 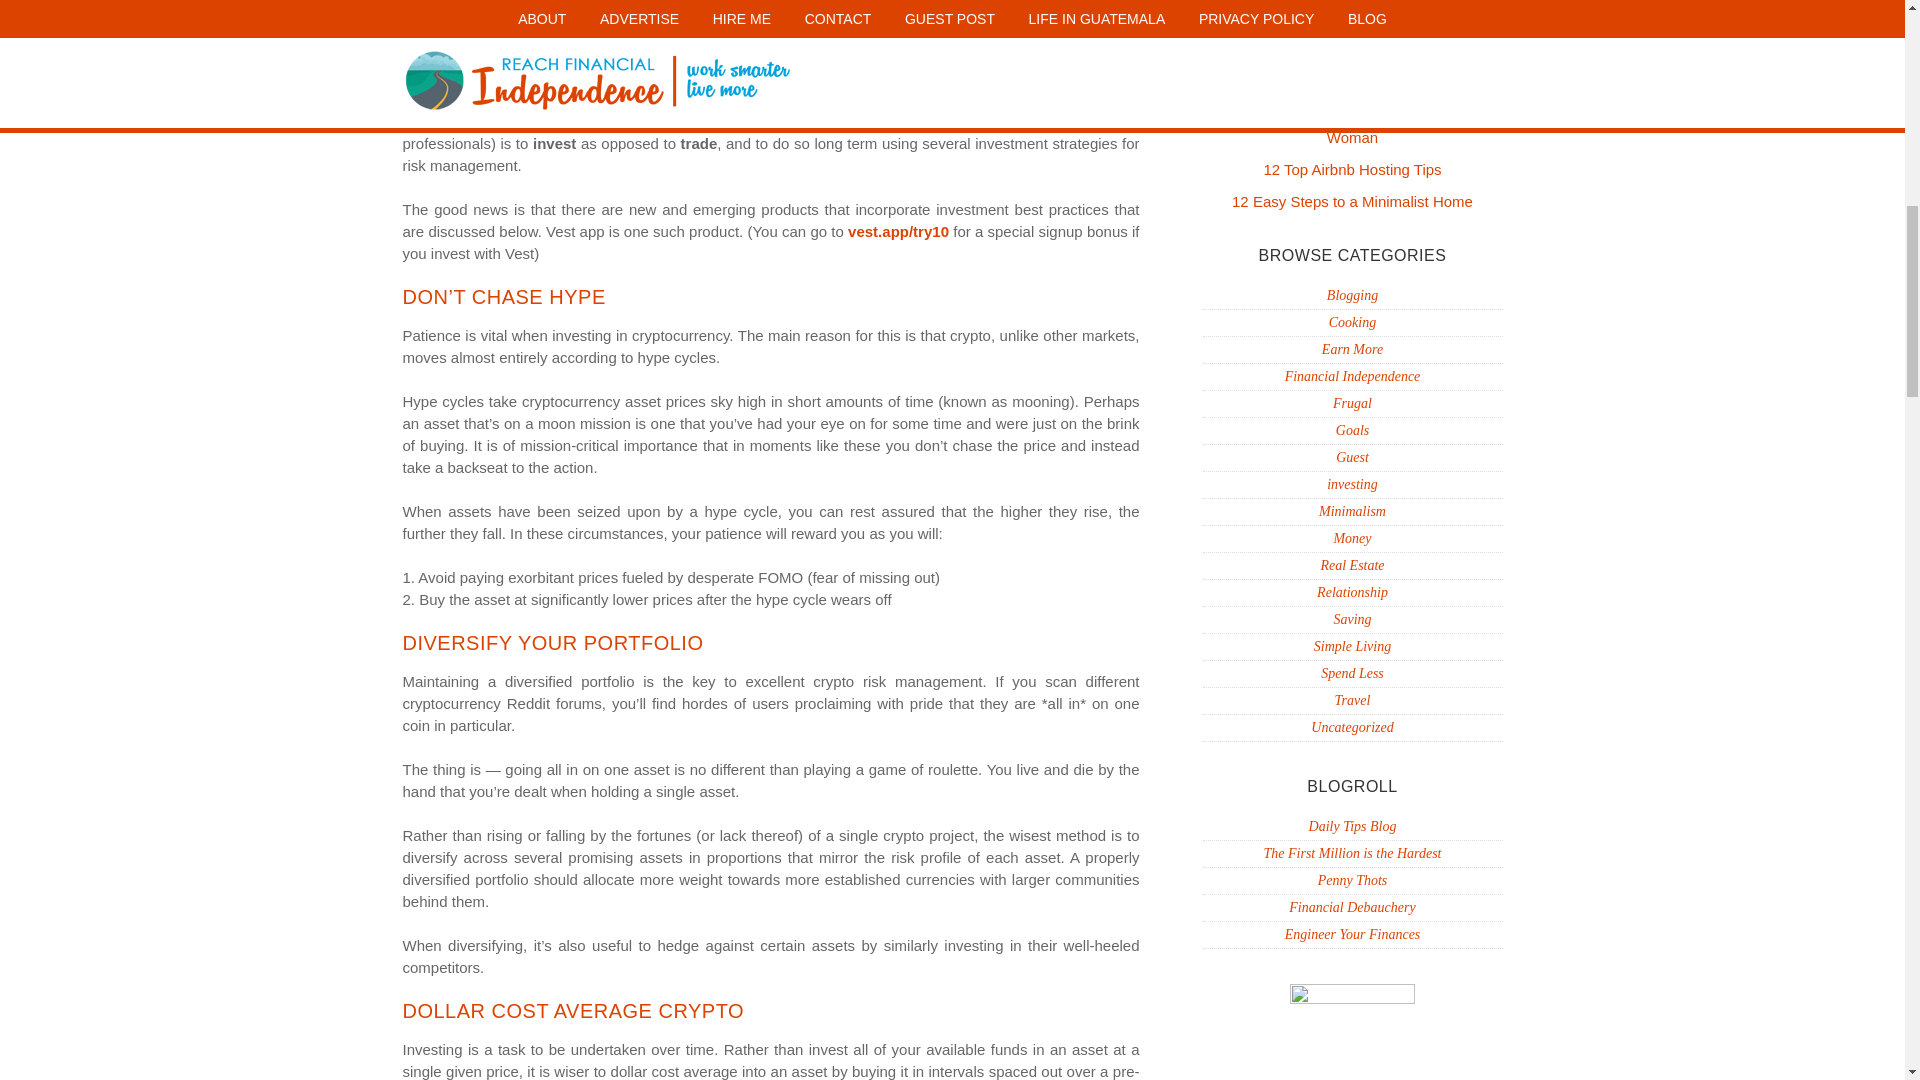 I want to click on Can Online Gaming Pay The Bills?, so click(x=1352, y=87).